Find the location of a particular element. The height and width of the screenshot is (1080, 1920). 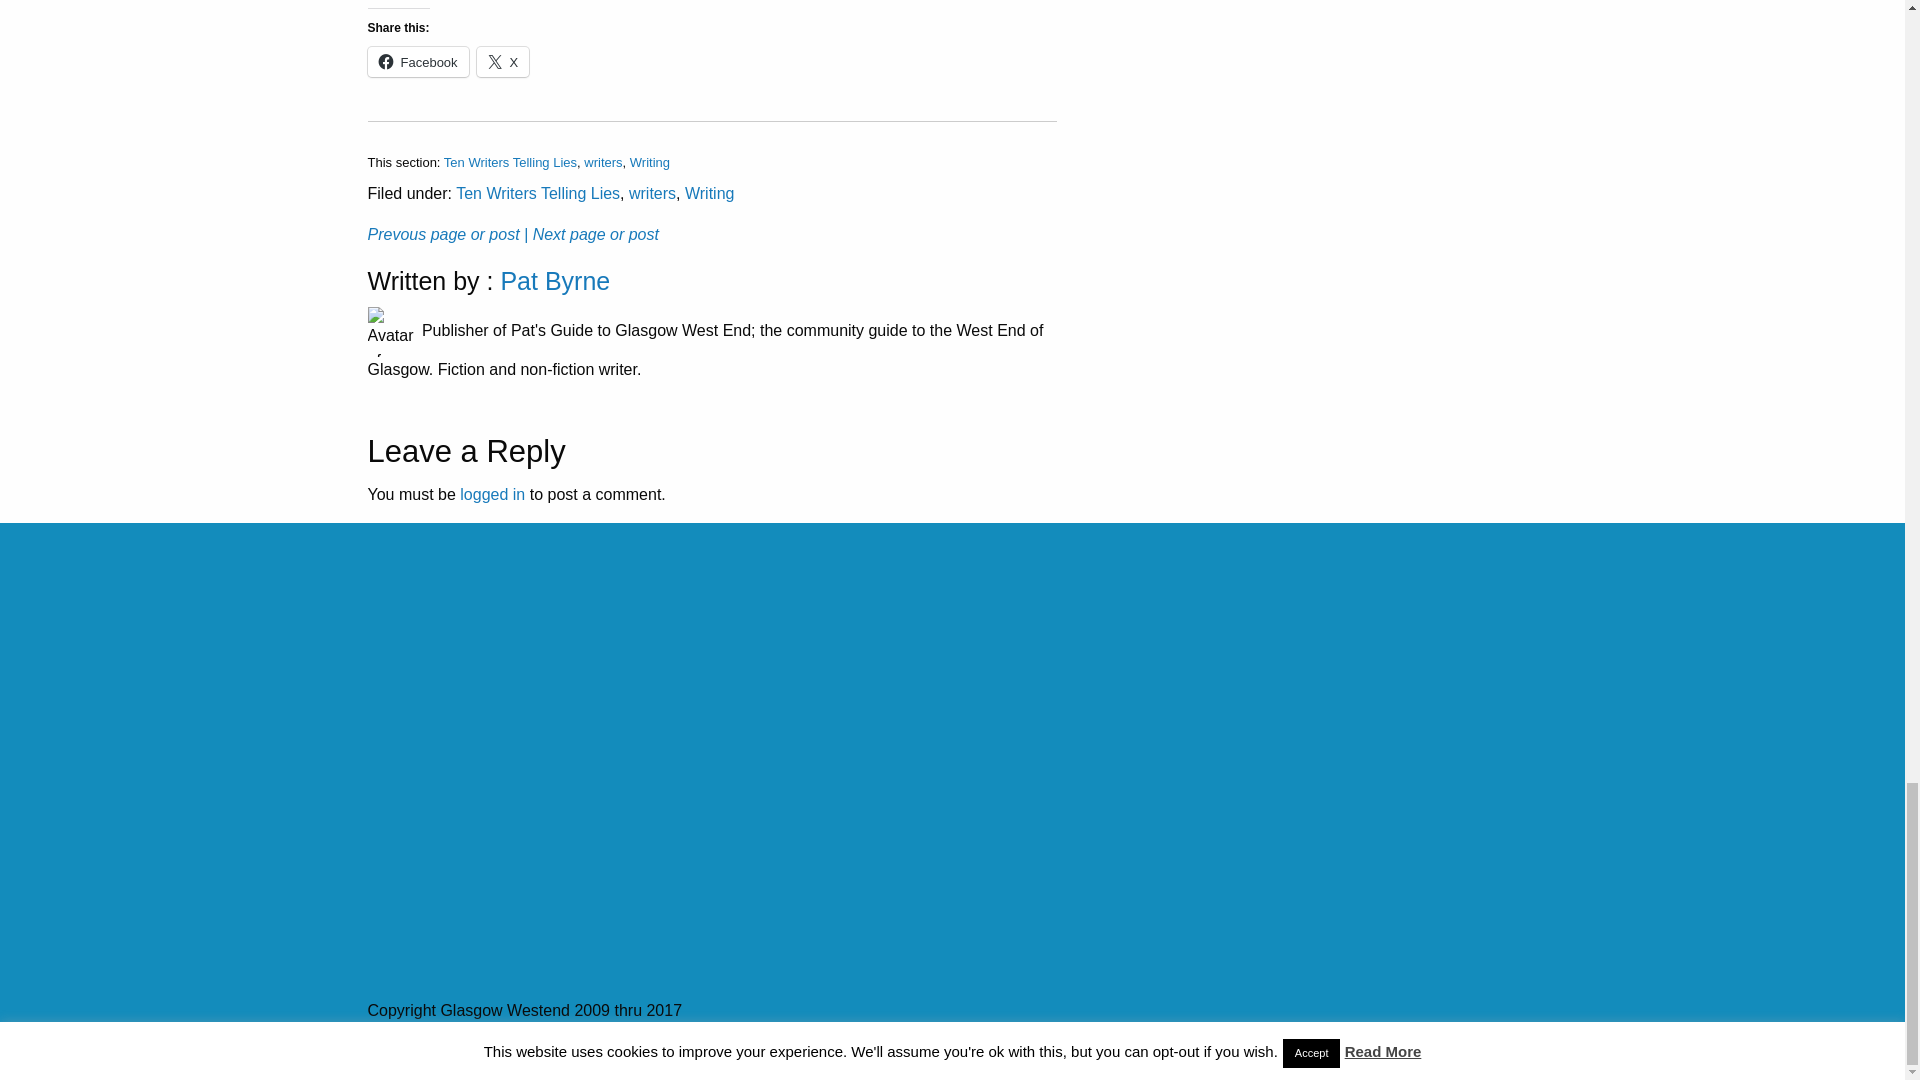

Posts by Pat Byrne is located at coordinates (554, 280).